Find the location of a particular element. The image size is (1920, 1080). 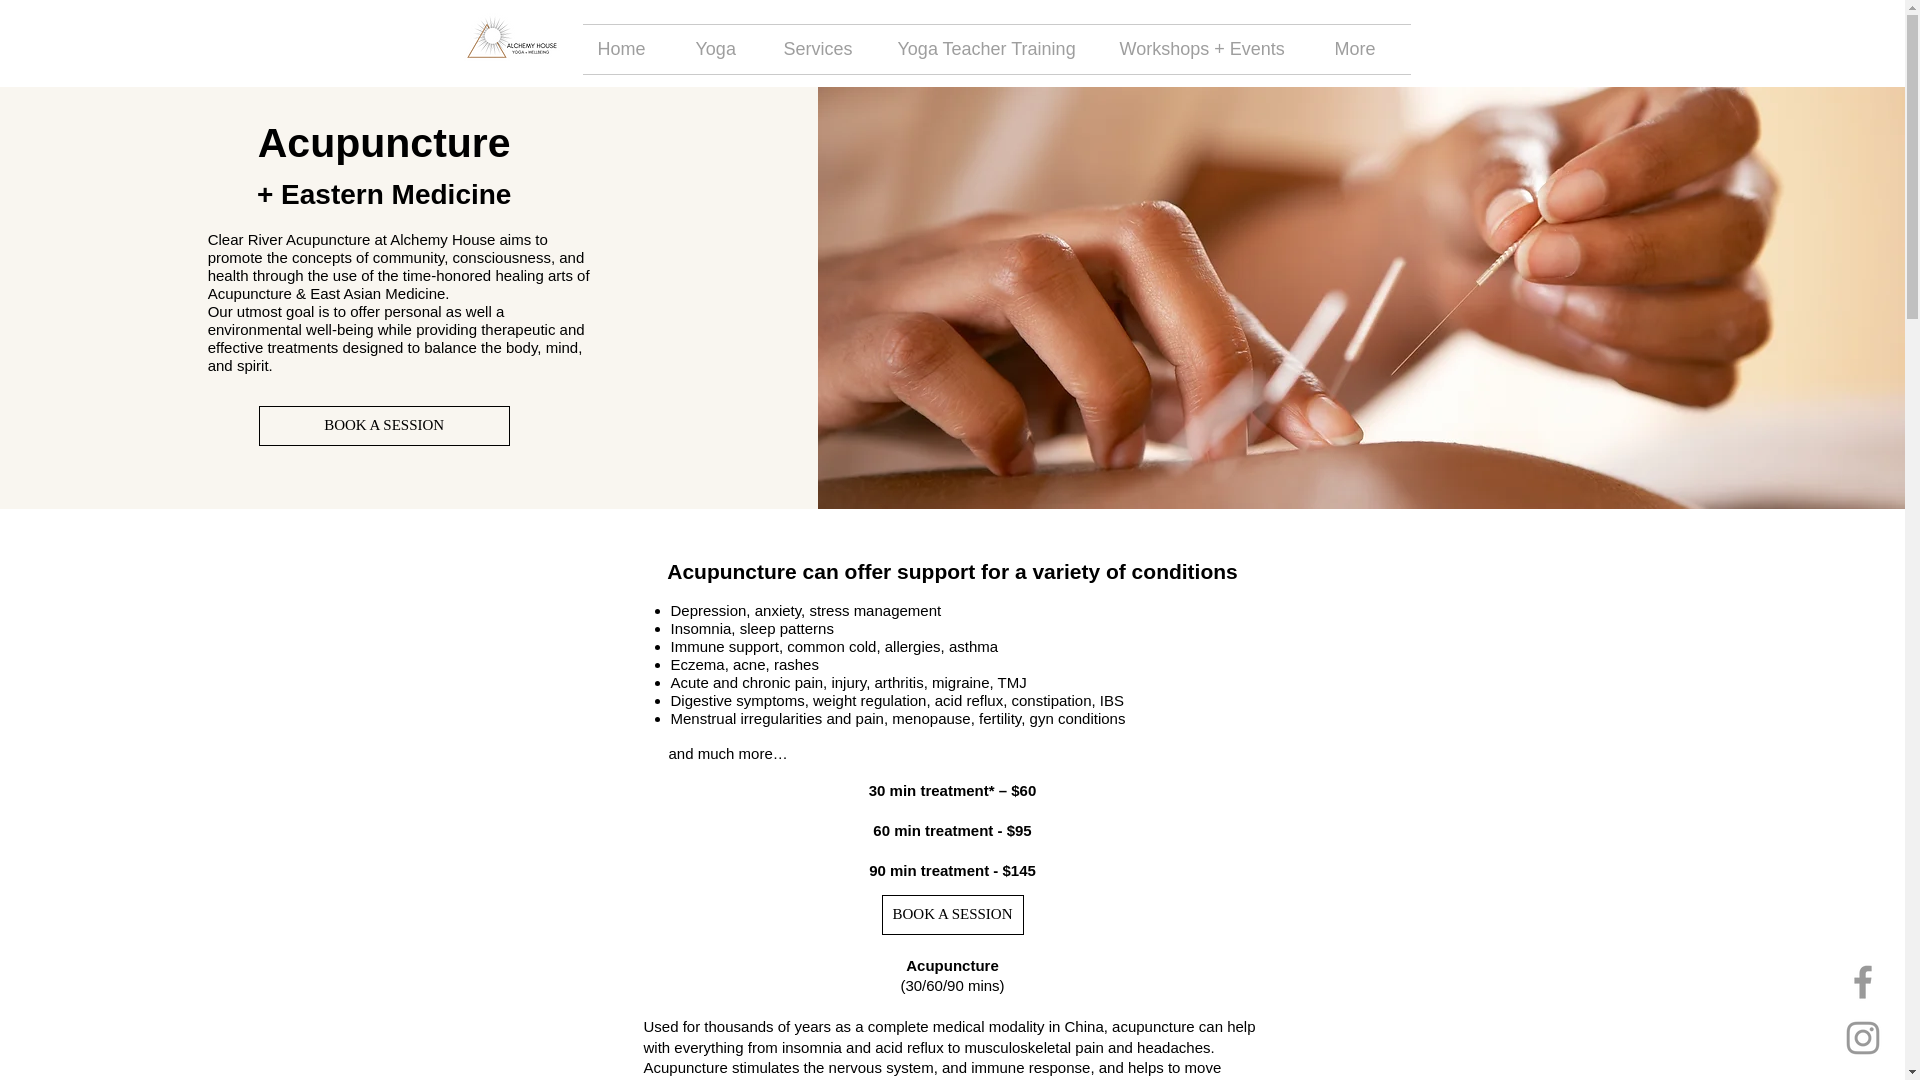

Services is located at coordinates (824, 49).